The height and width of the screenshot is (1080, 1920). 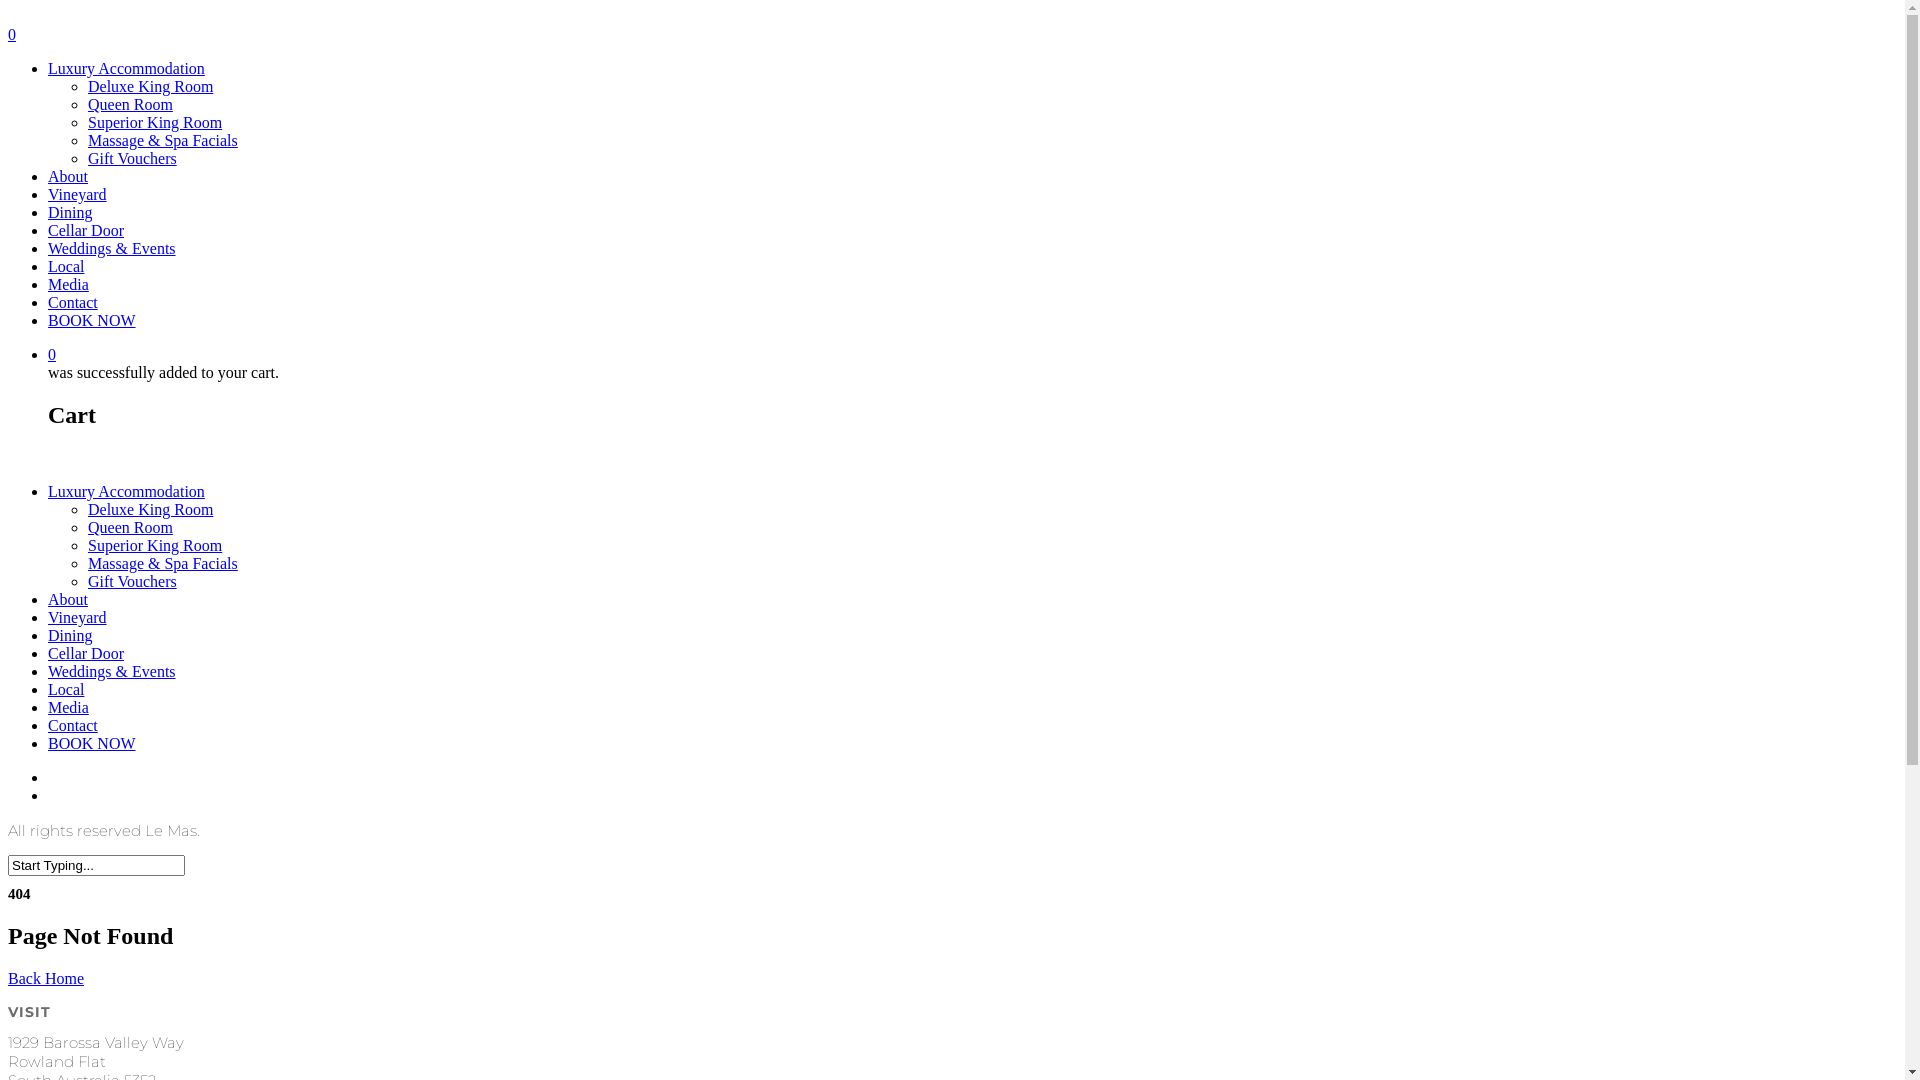 I want to click on About, so click(x=68, y=600).